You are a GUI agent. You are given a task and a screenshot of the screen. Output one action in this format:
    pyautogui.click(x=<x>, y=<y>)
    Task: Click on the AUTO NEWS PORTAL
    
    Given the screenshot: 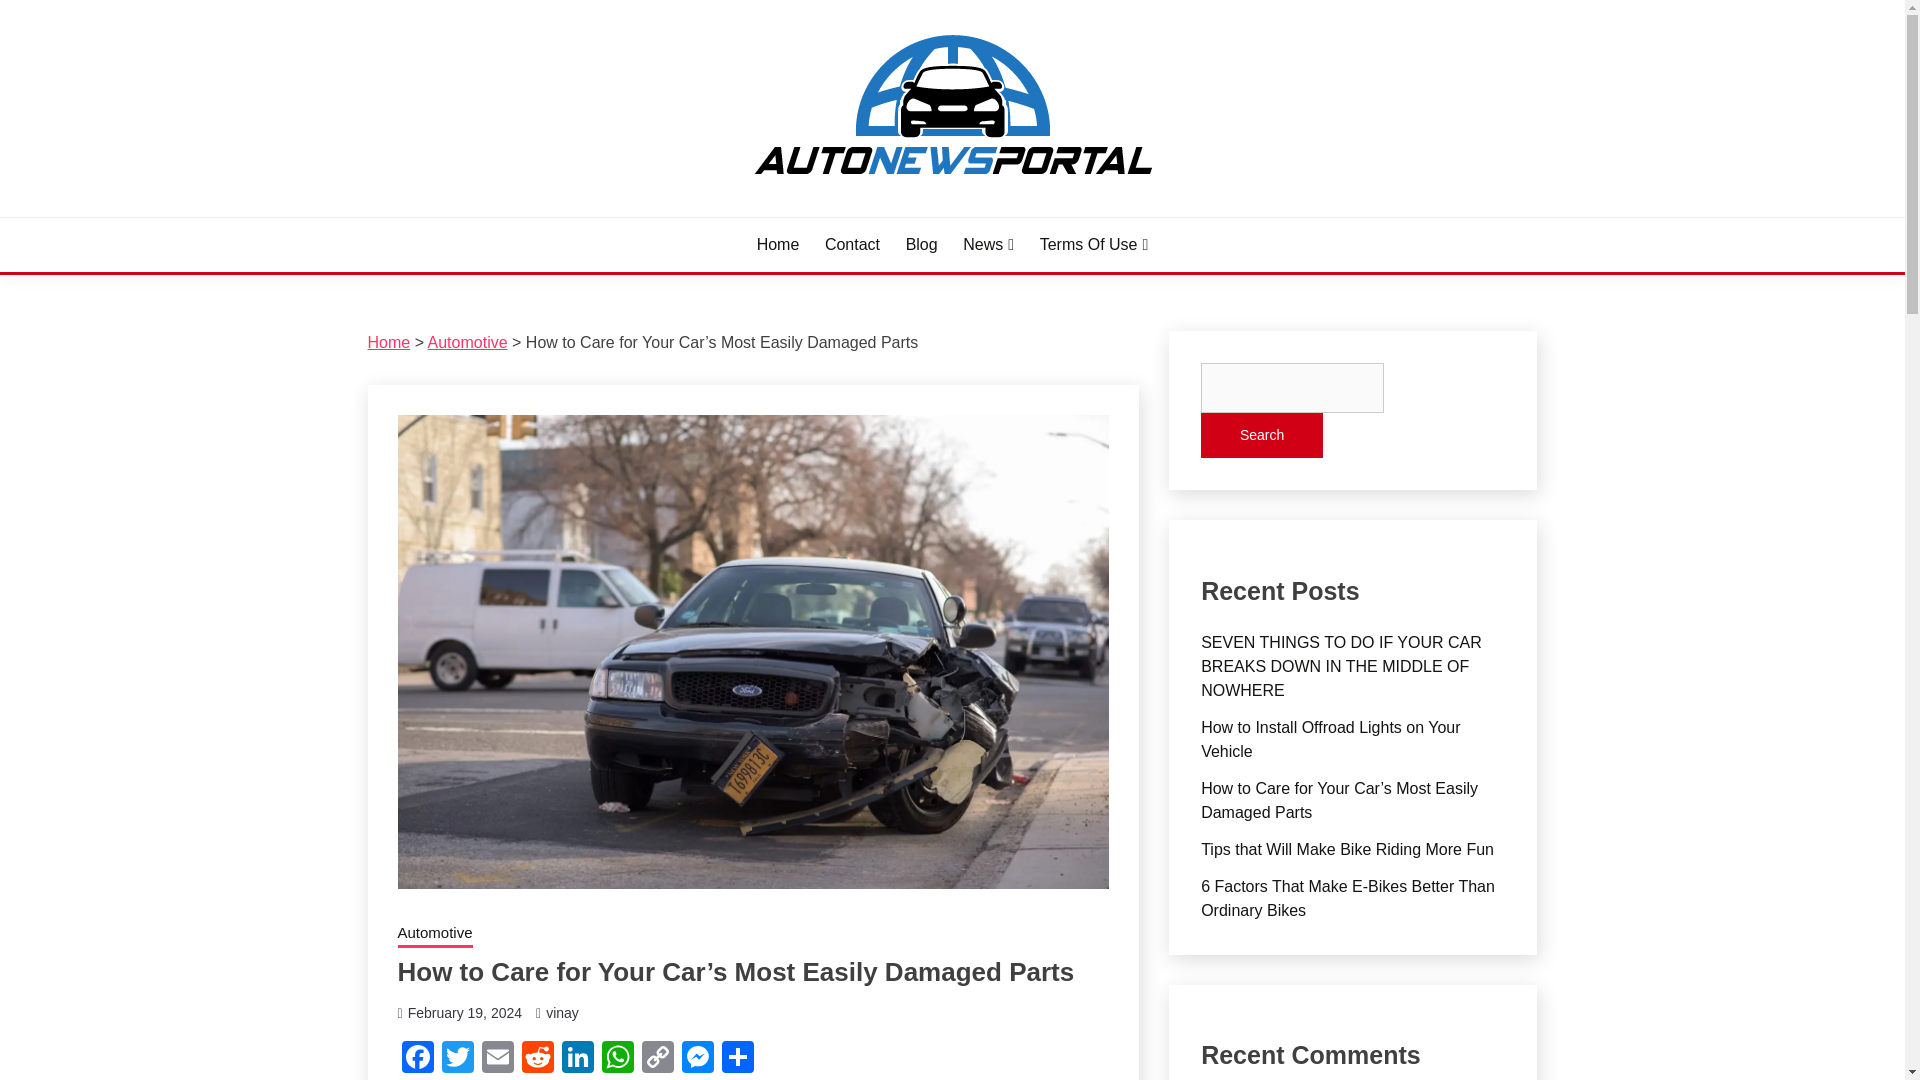 What is the action you would take?
    pyautogui.click(x=559, y=214)
    